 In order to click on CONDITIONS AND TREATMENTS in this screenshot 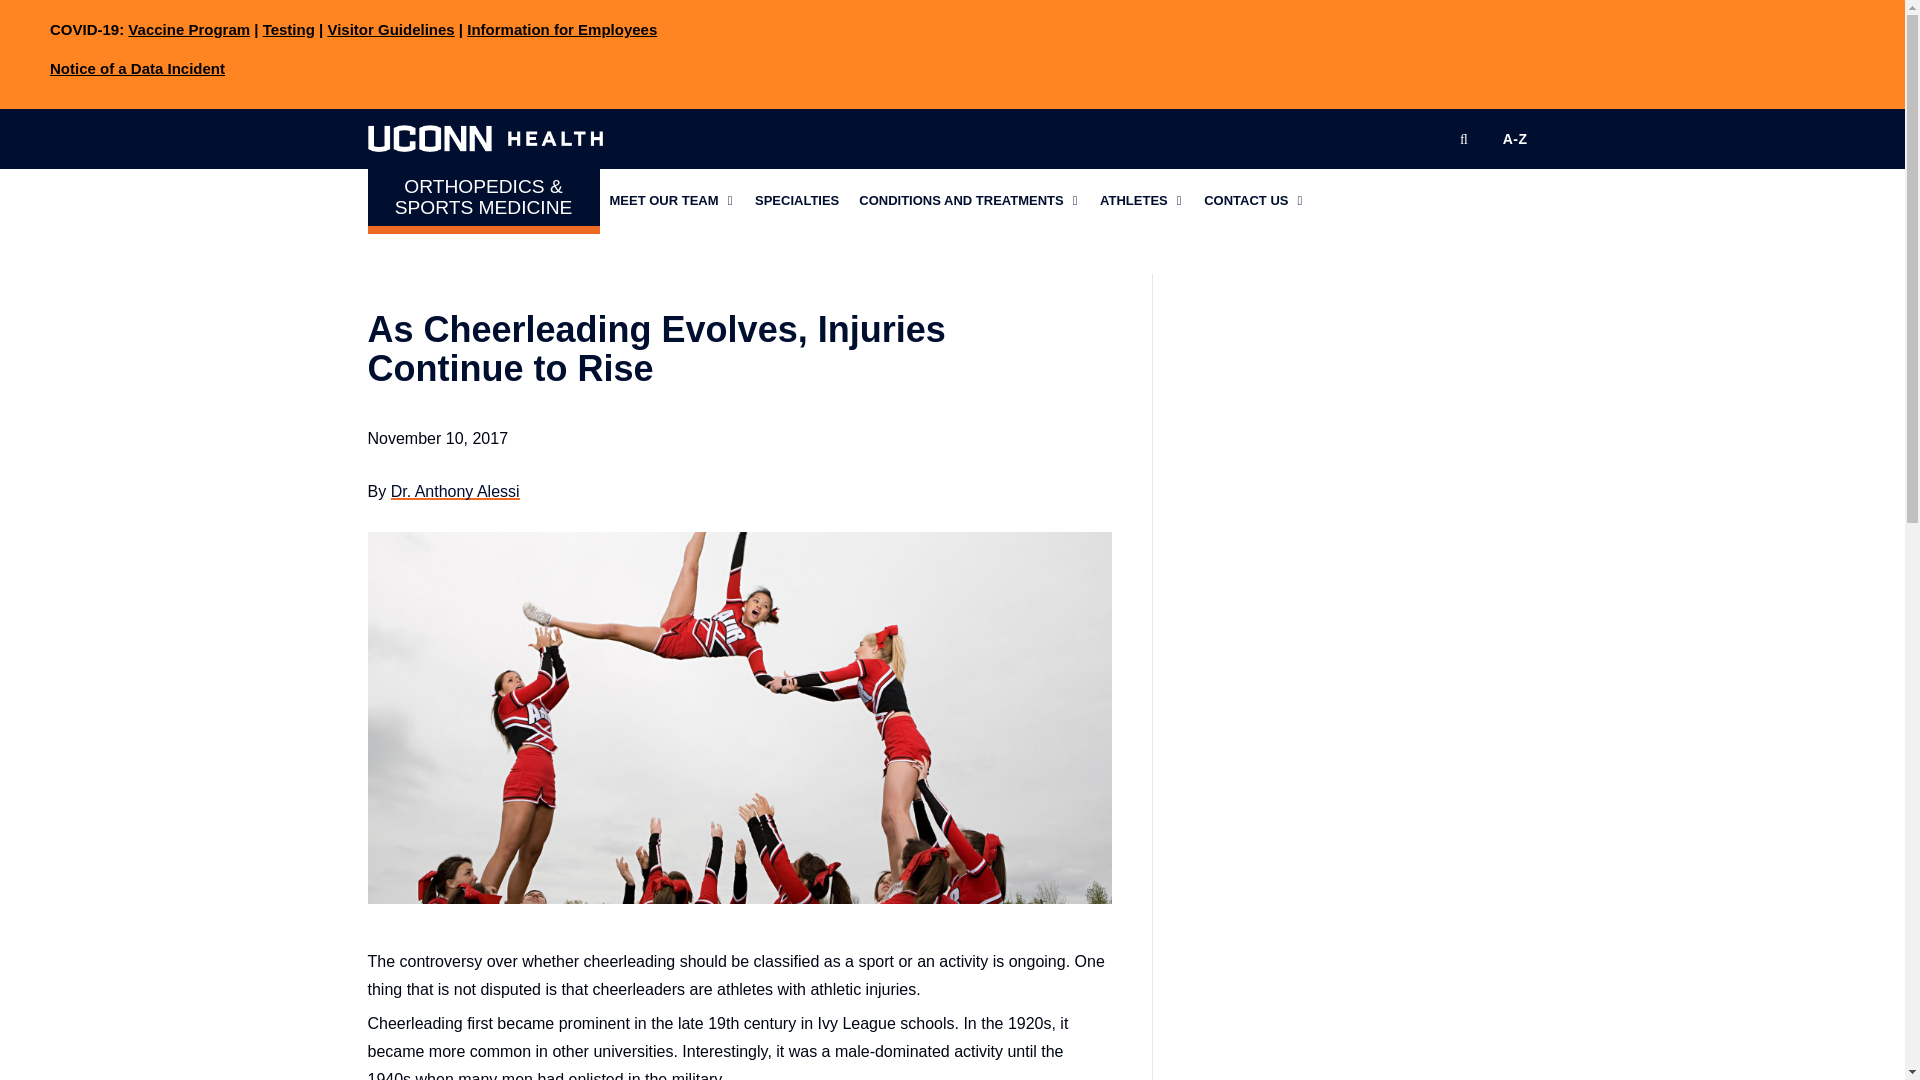, I will do `click(969, 200)`.